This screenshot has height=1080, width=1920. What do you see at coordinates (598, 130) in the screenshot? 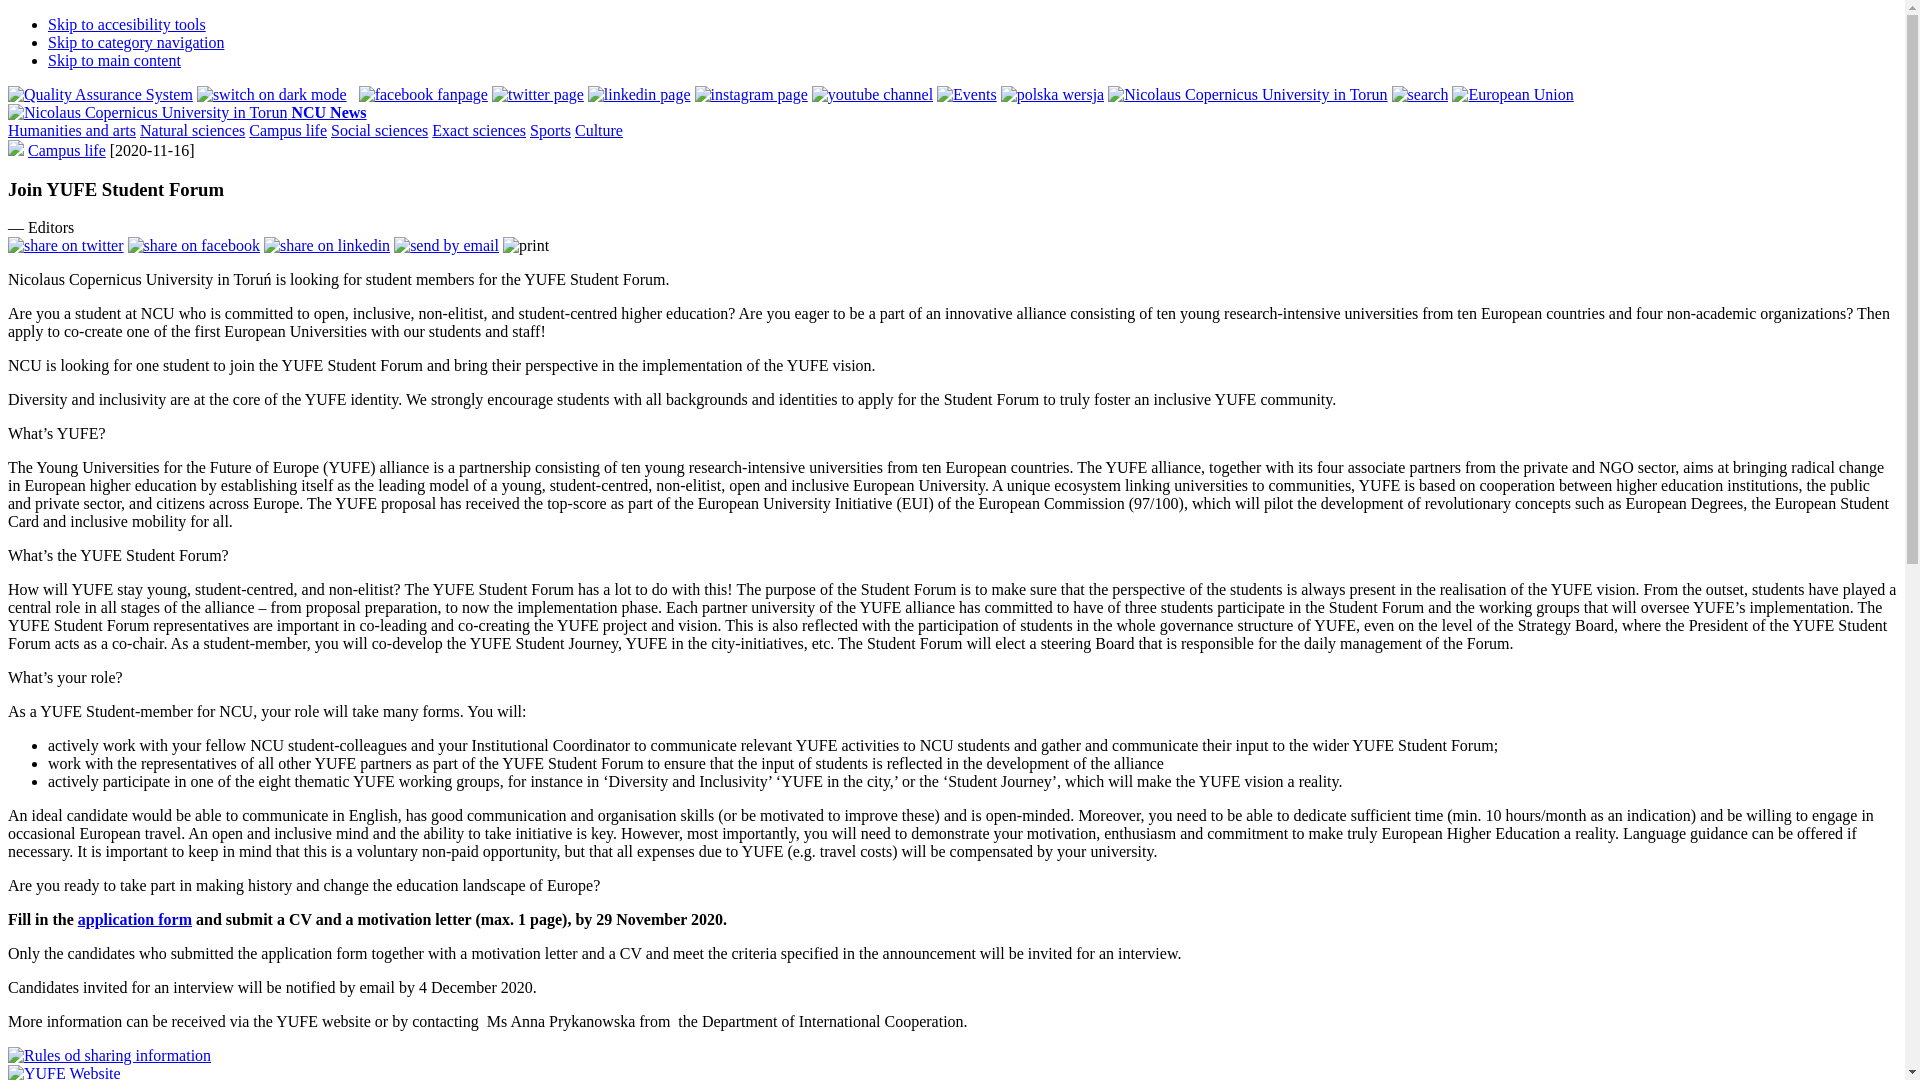
I see `Culture` at bounding box center [598, 130].